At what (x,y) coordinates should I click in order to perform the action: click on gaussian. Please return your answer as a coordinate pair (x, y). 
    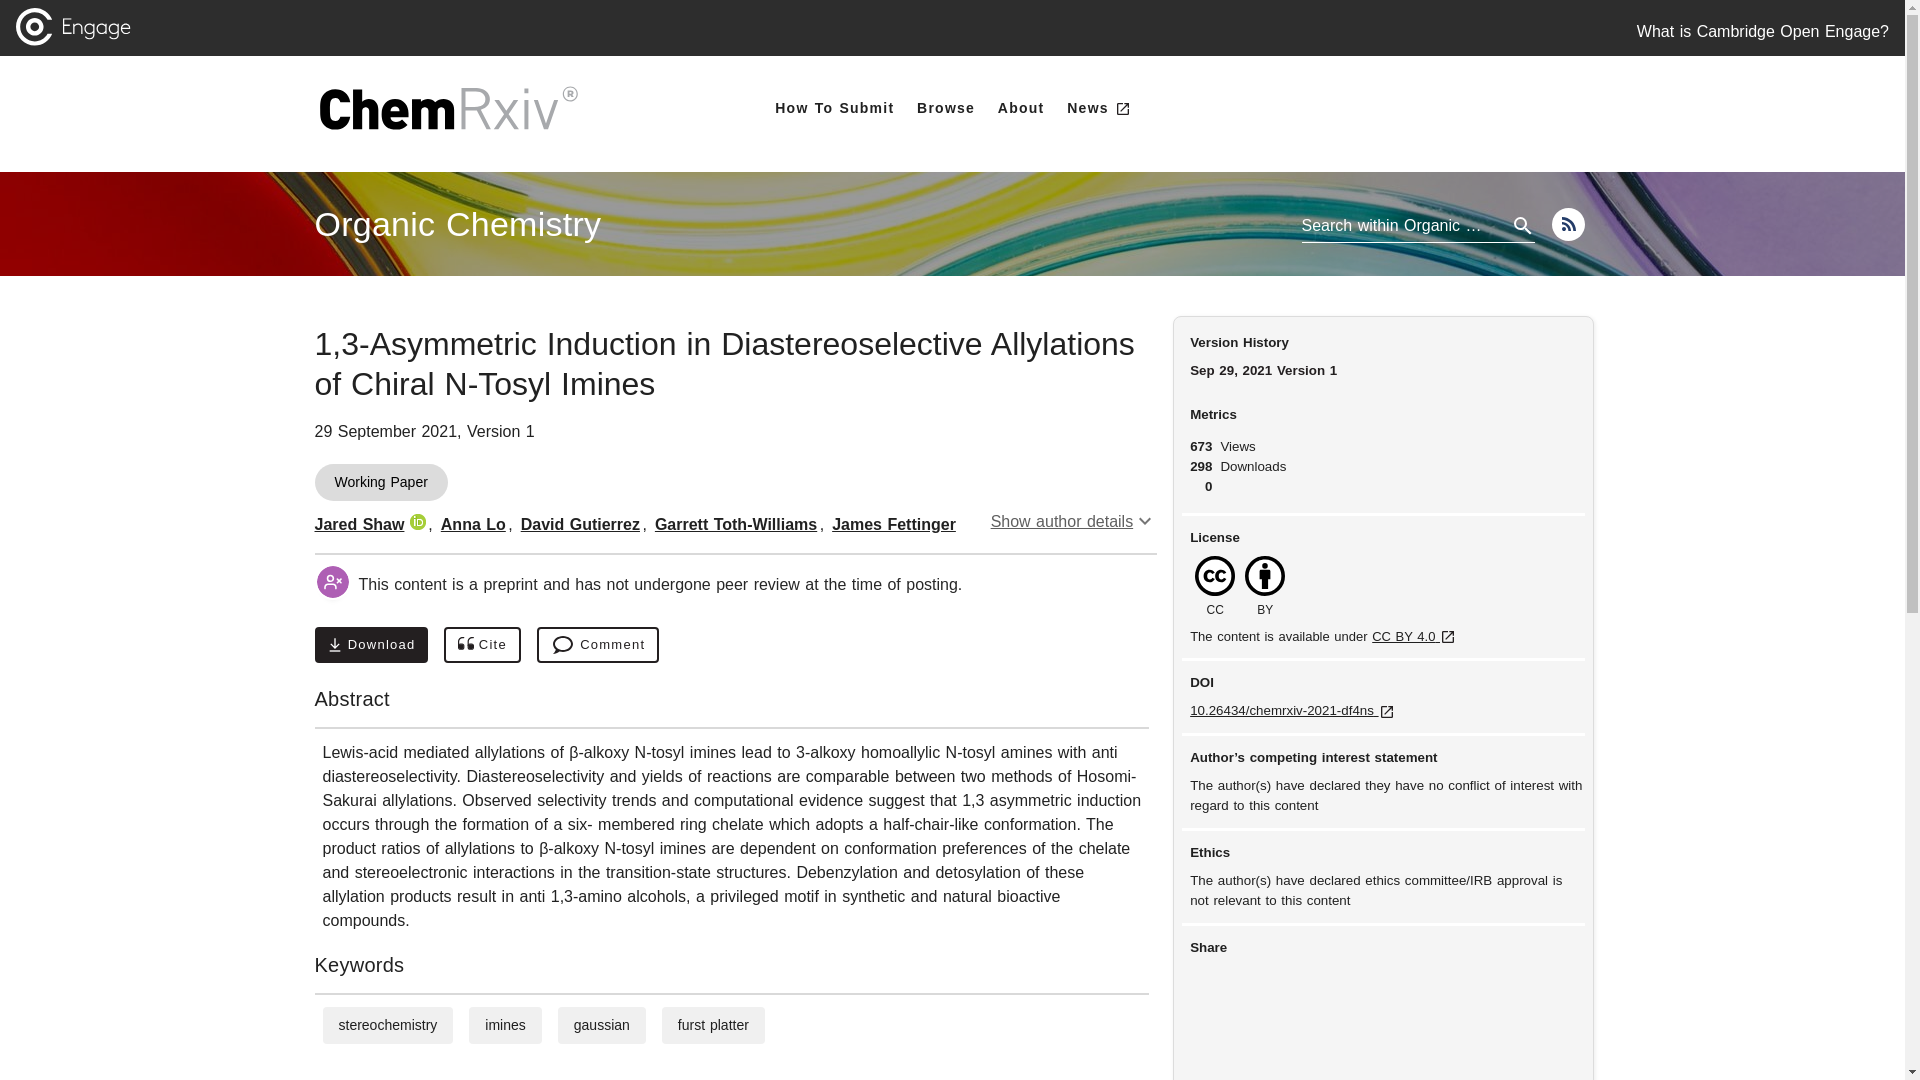
    Looking at the image, I should click on (602, 1024).